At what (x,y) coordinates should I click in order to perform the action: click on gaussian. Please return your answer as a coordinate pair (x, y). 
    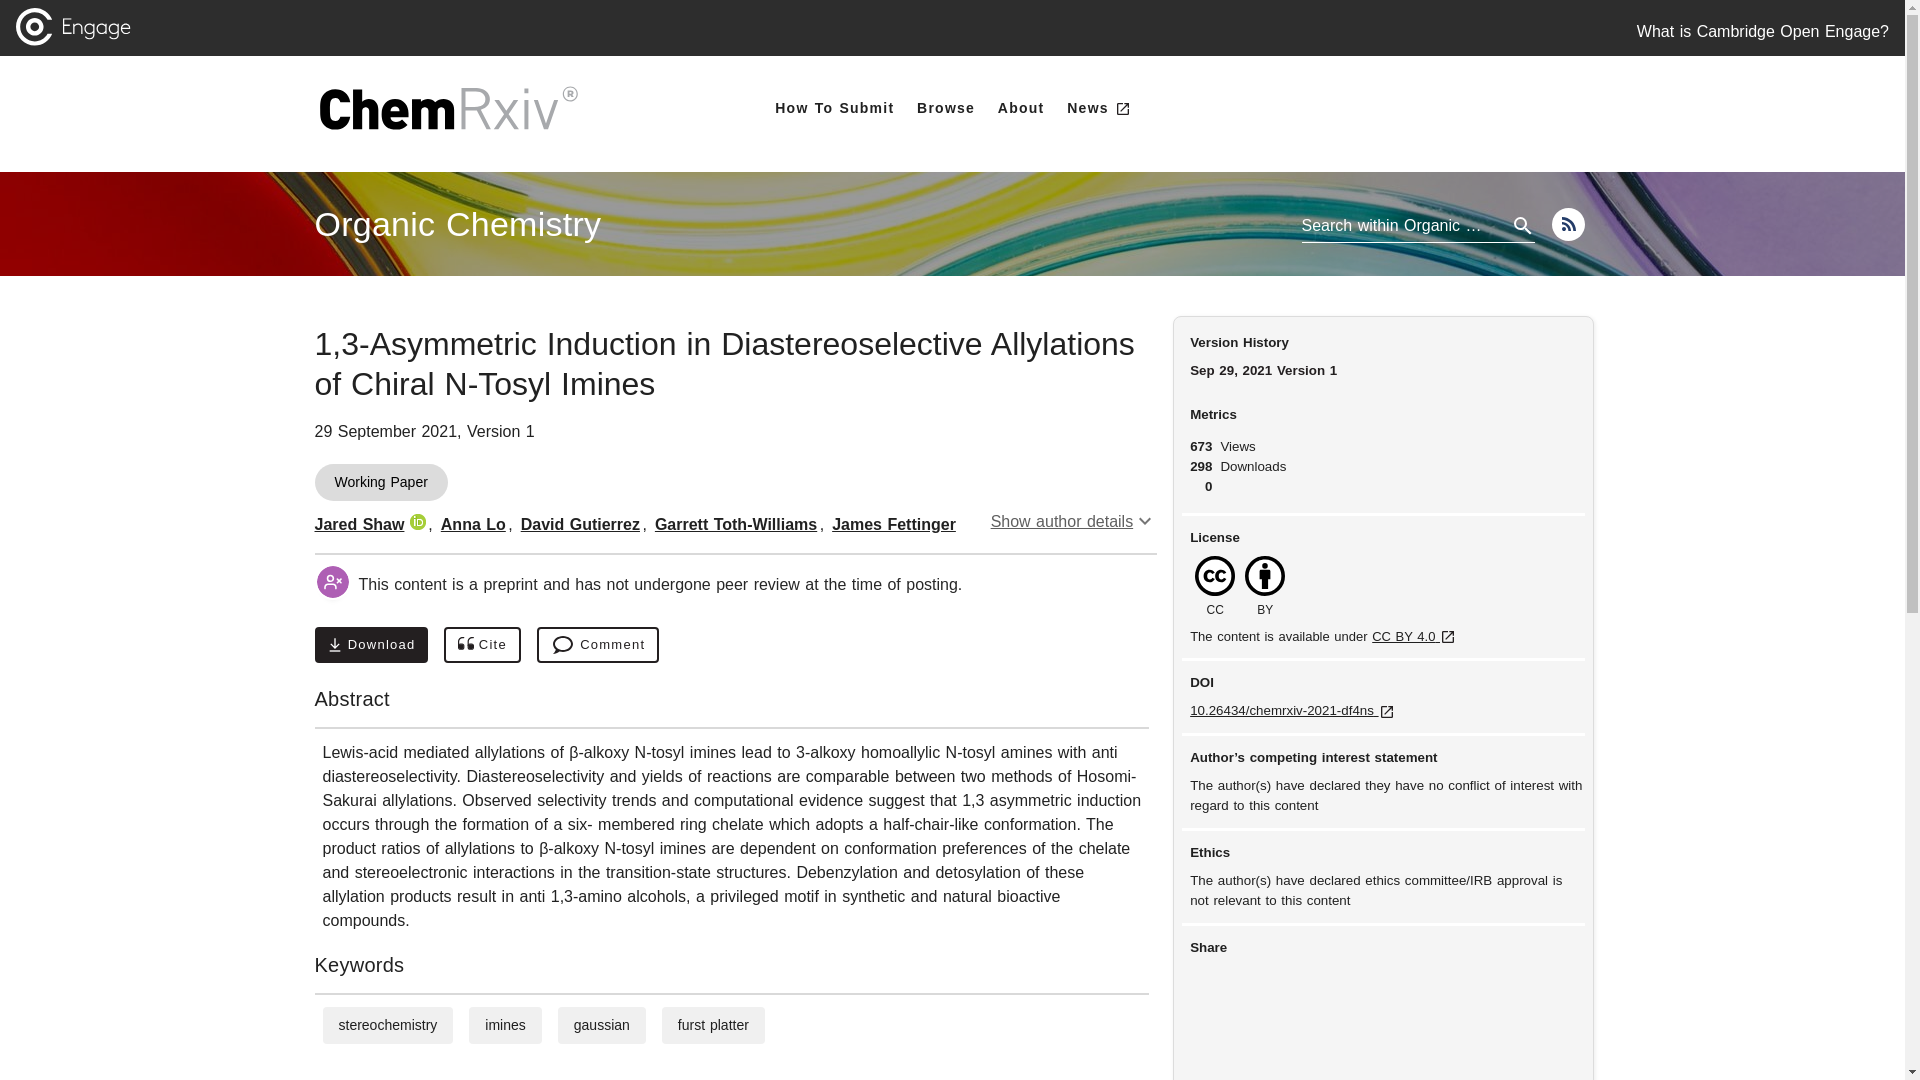
    Looking at the image, I should click on (602, 1024).